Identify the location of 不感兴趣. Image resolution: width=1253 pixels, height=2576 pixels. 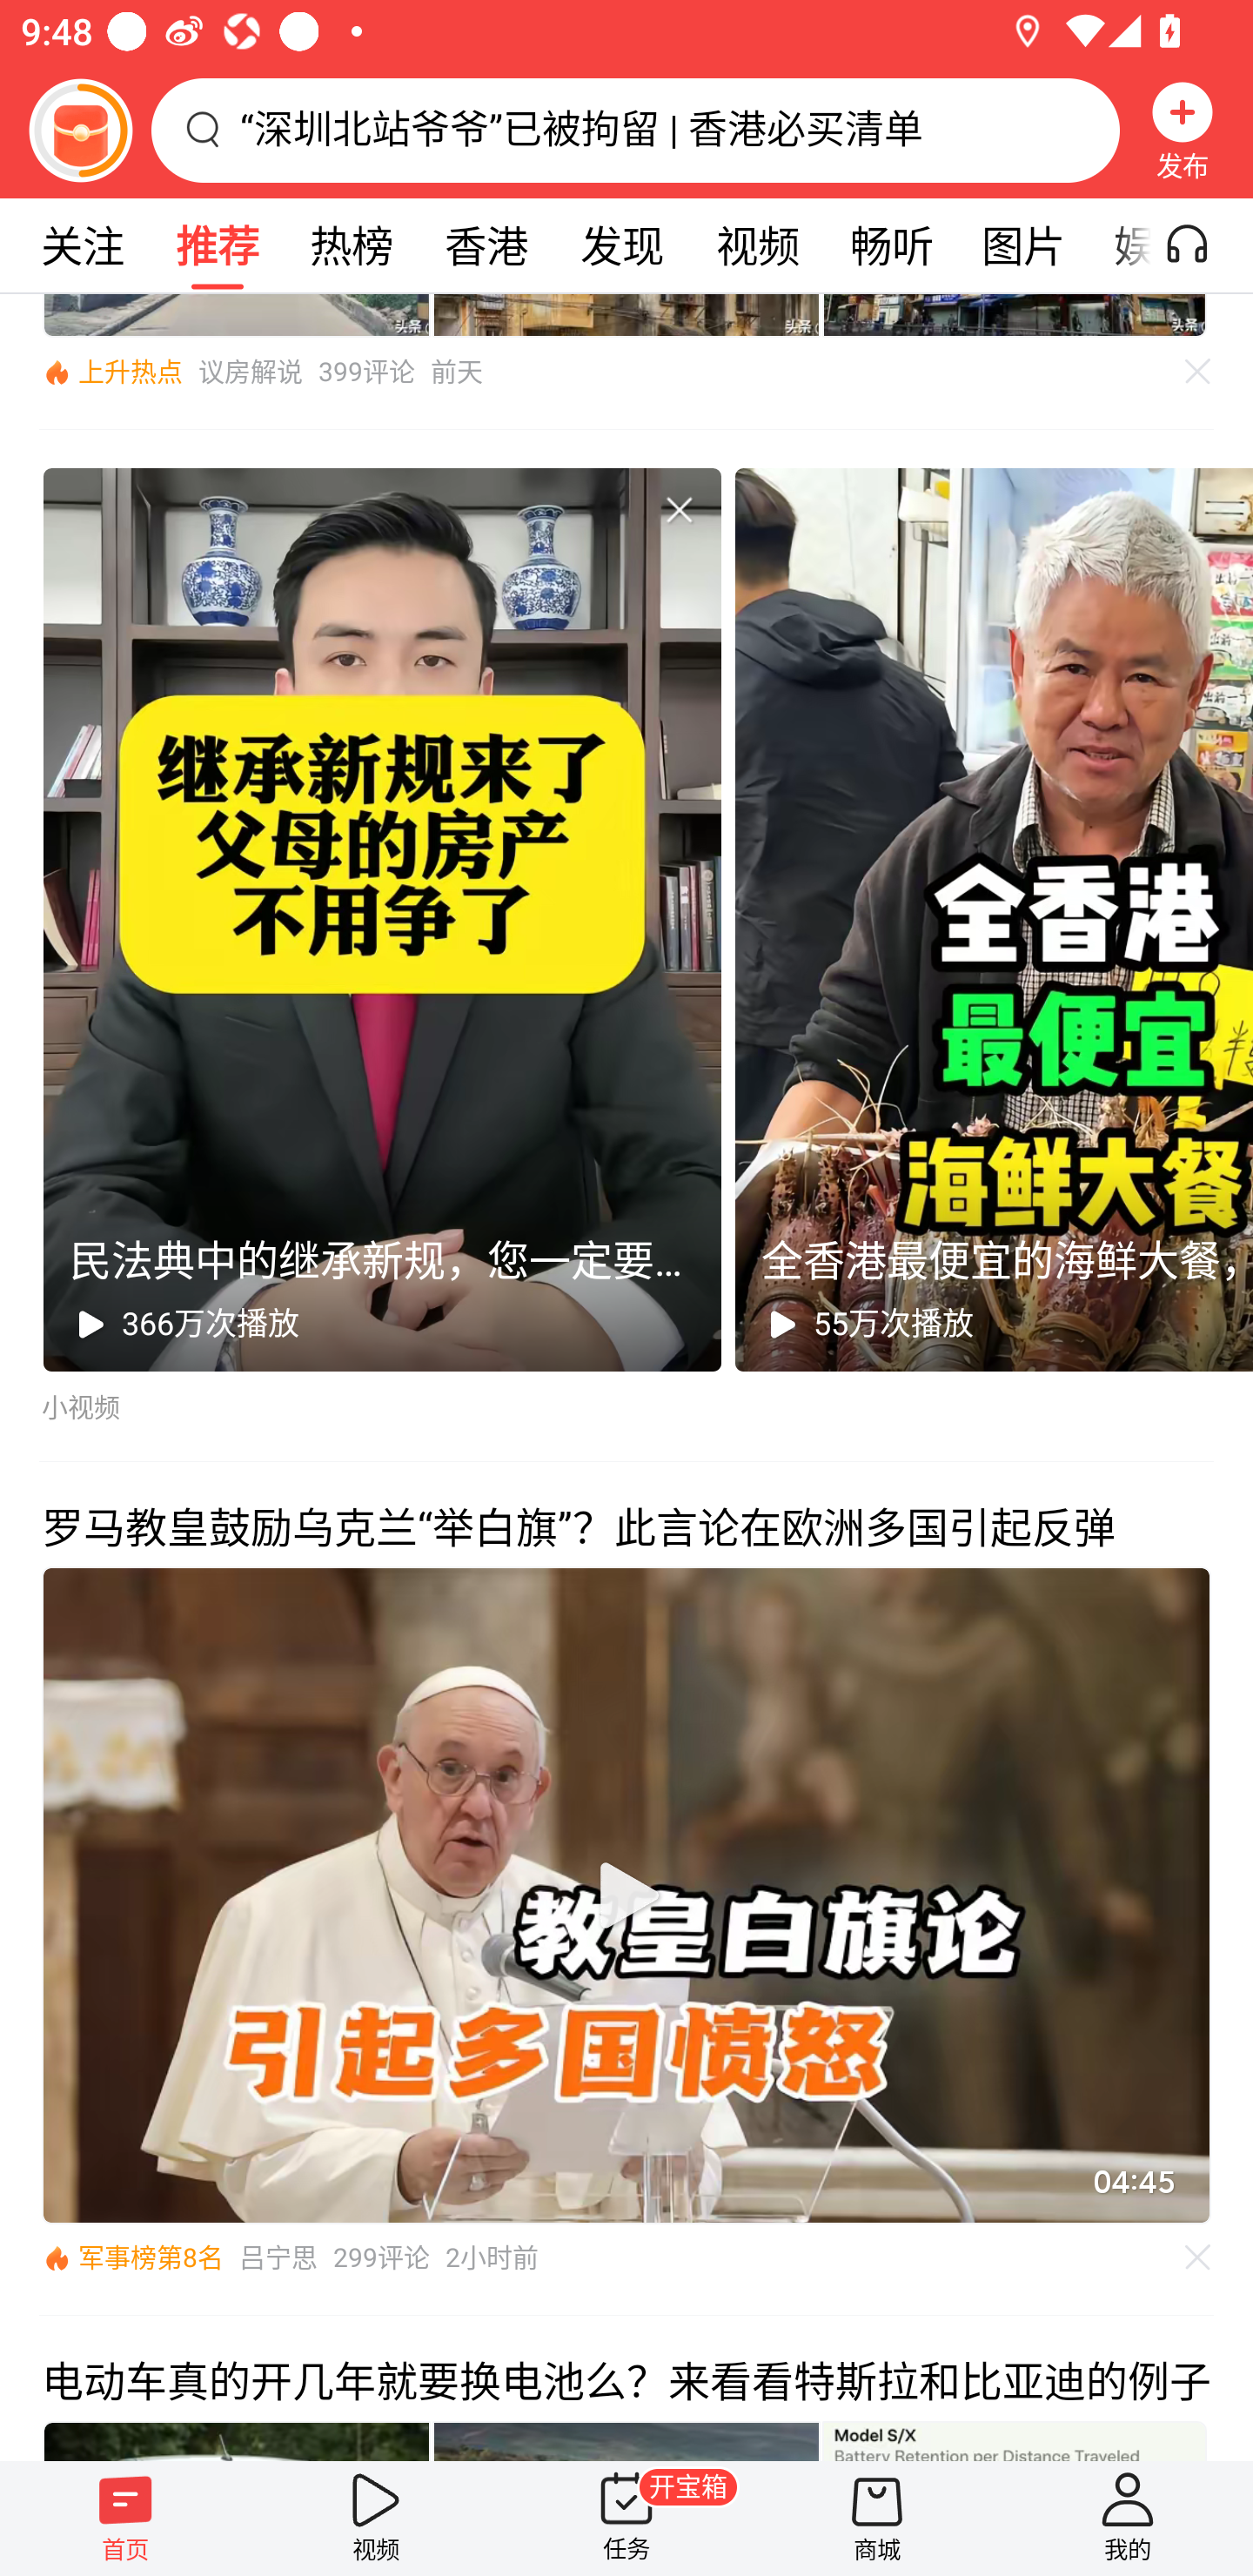
(1198, 371).